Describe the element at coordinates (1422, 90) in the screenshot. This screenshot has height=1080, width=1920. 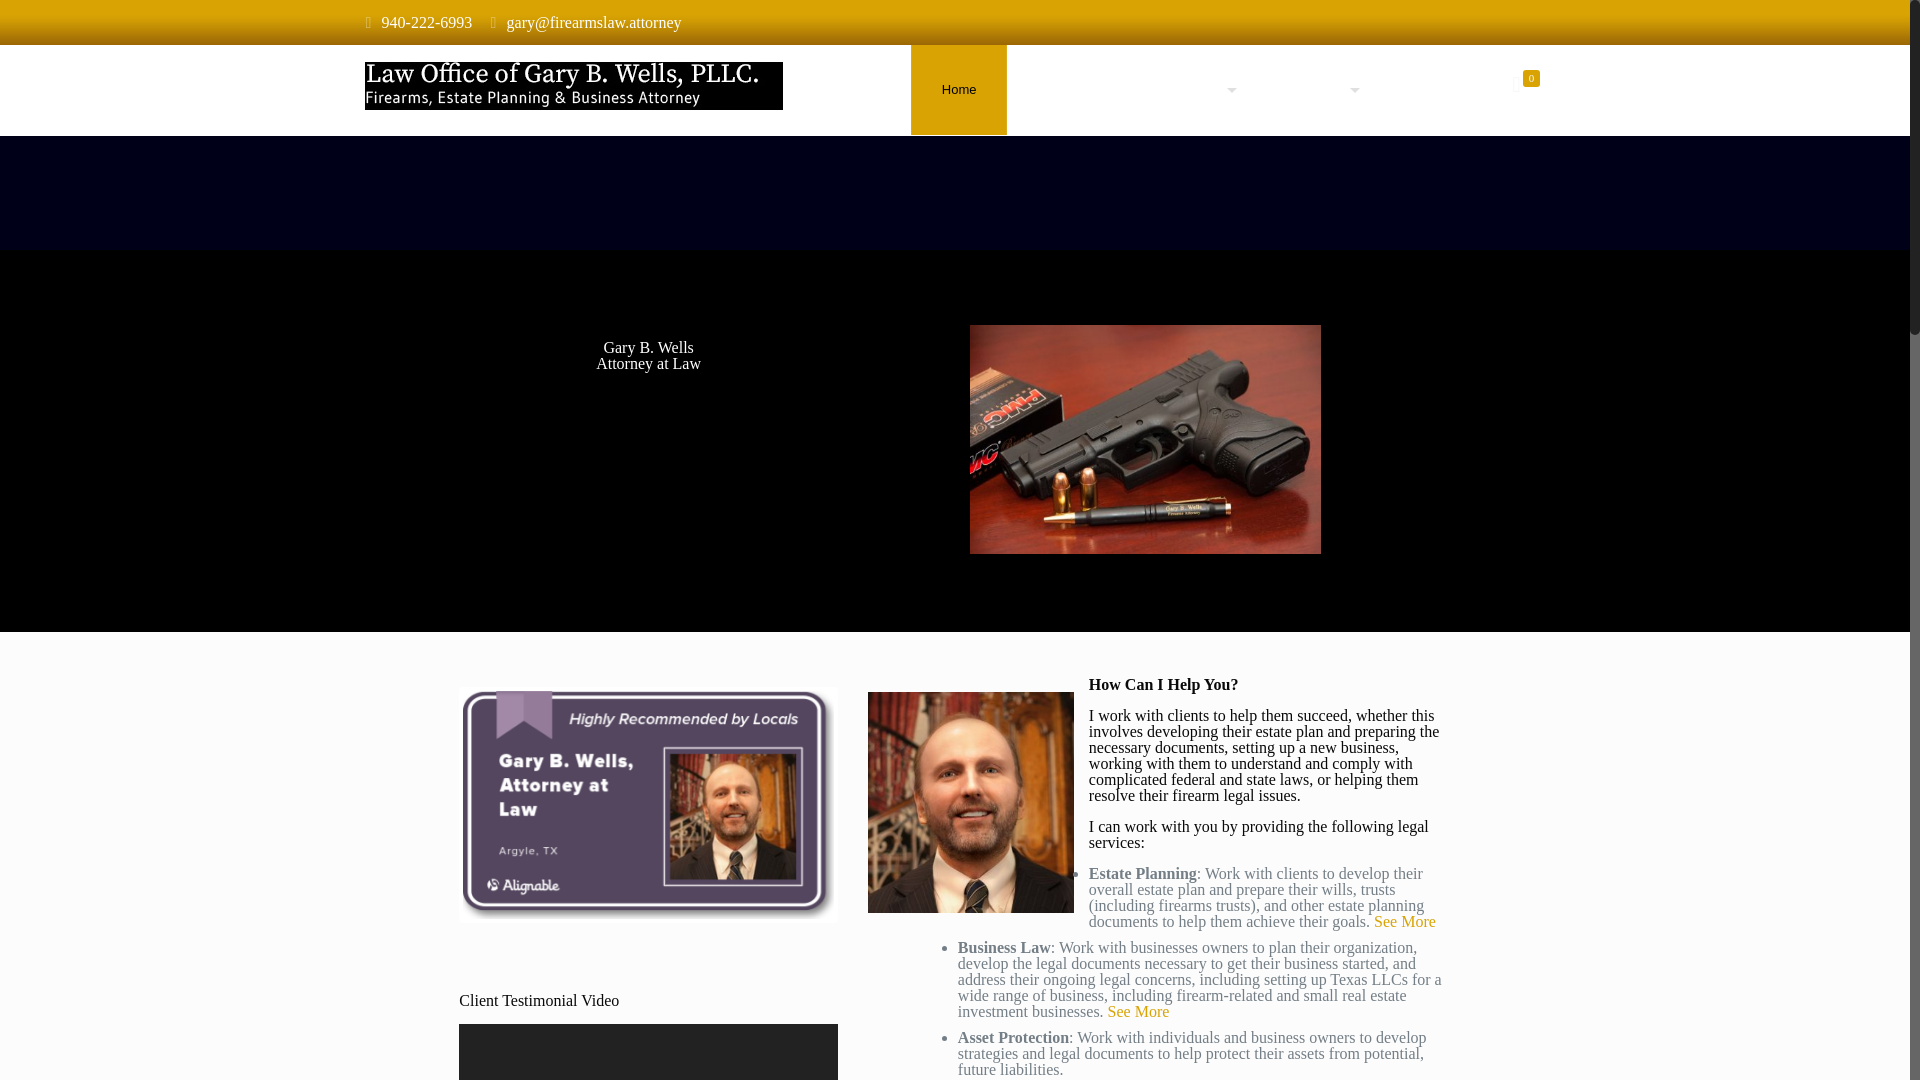
I see `Contact` at that location.